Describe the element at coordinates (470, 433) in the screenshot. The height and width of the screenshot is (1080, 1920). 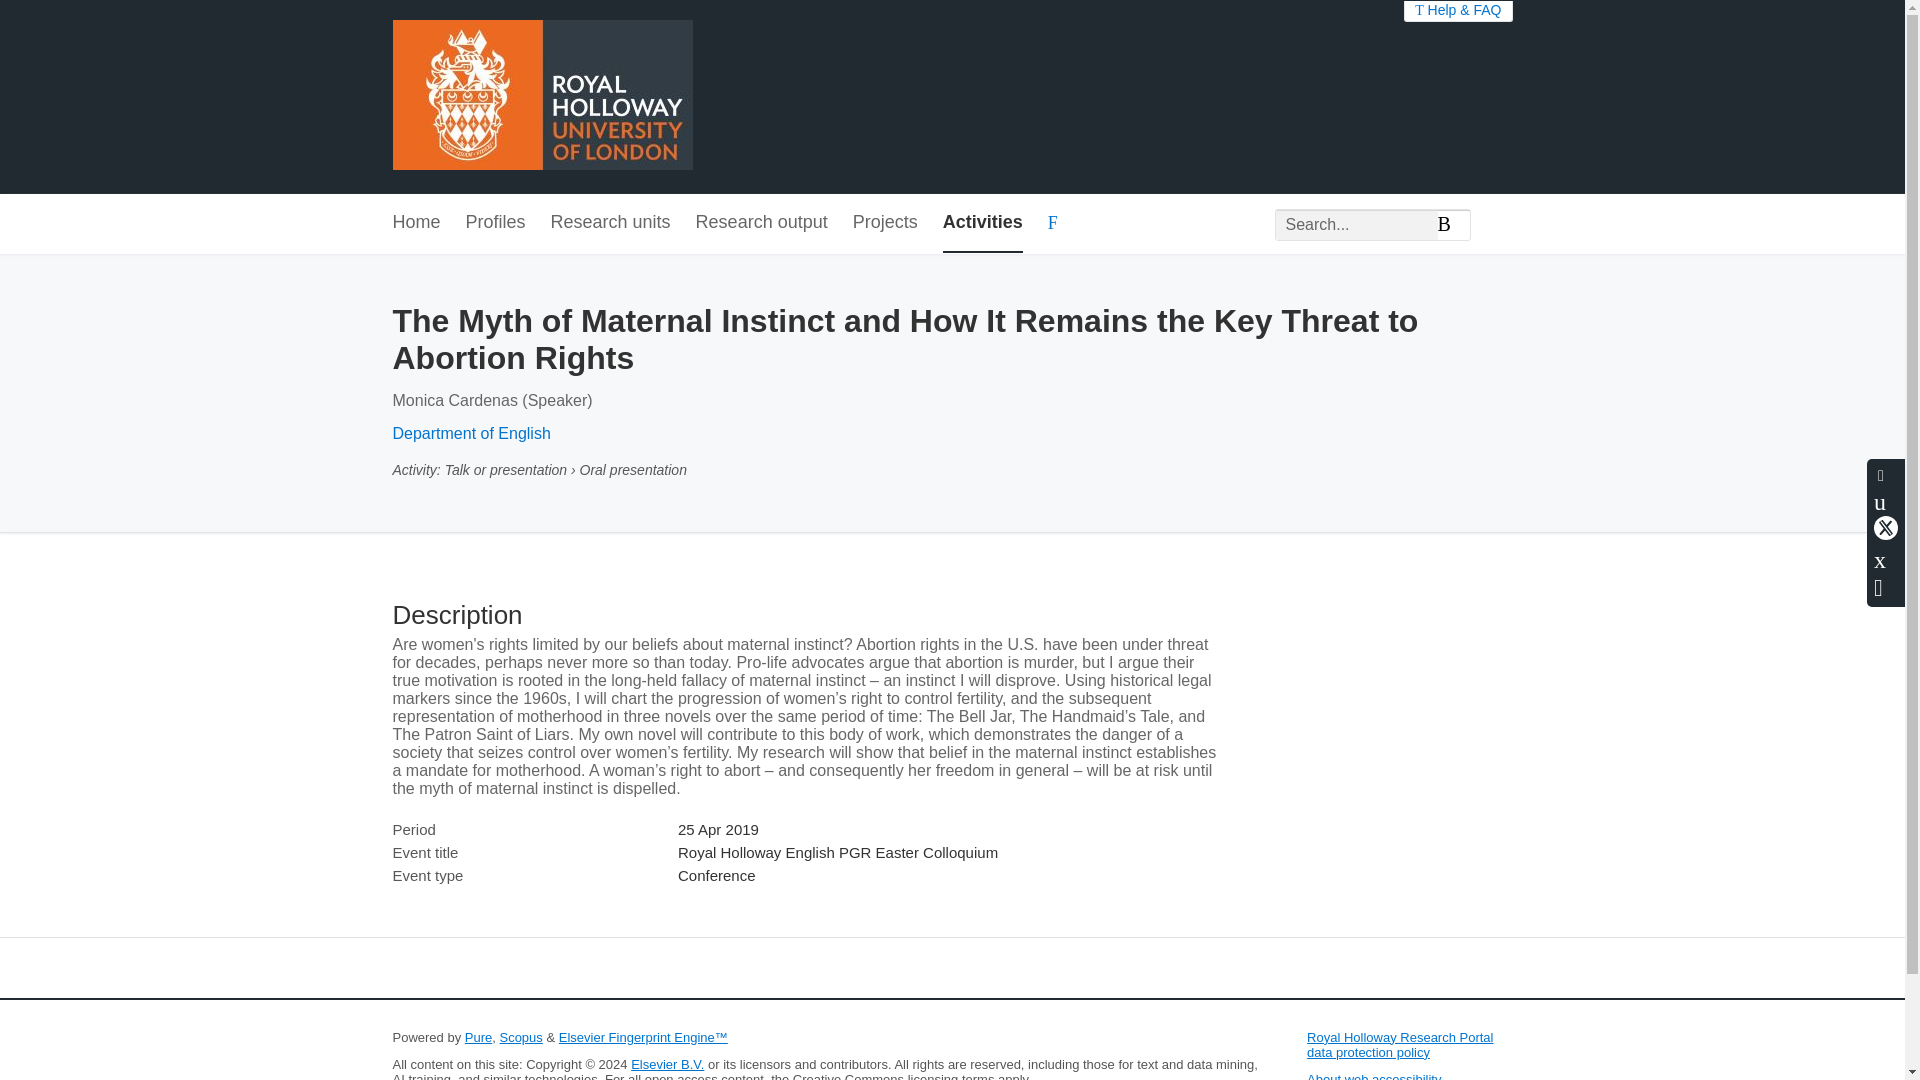
I see `Department of English` at that location.